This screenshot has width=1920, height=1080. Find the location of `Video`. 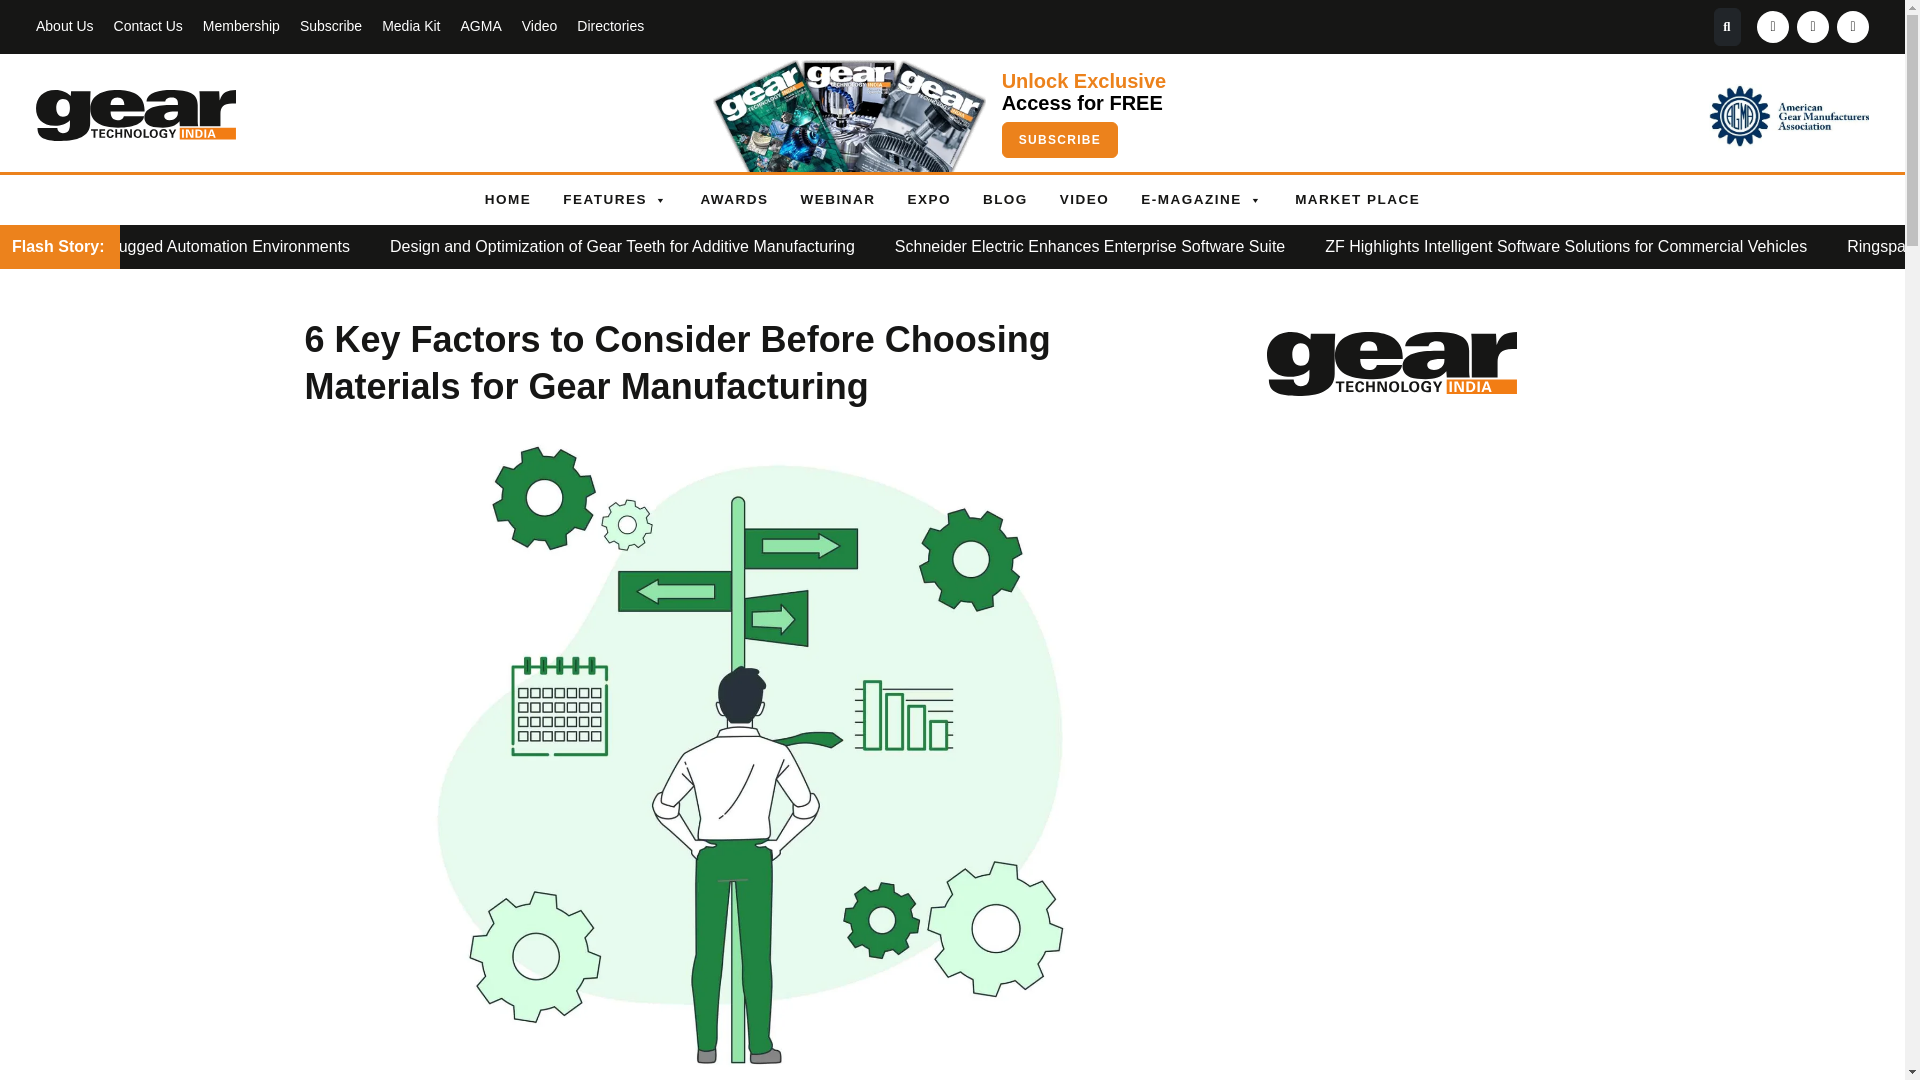

Video is located at coordinates (540, 26).